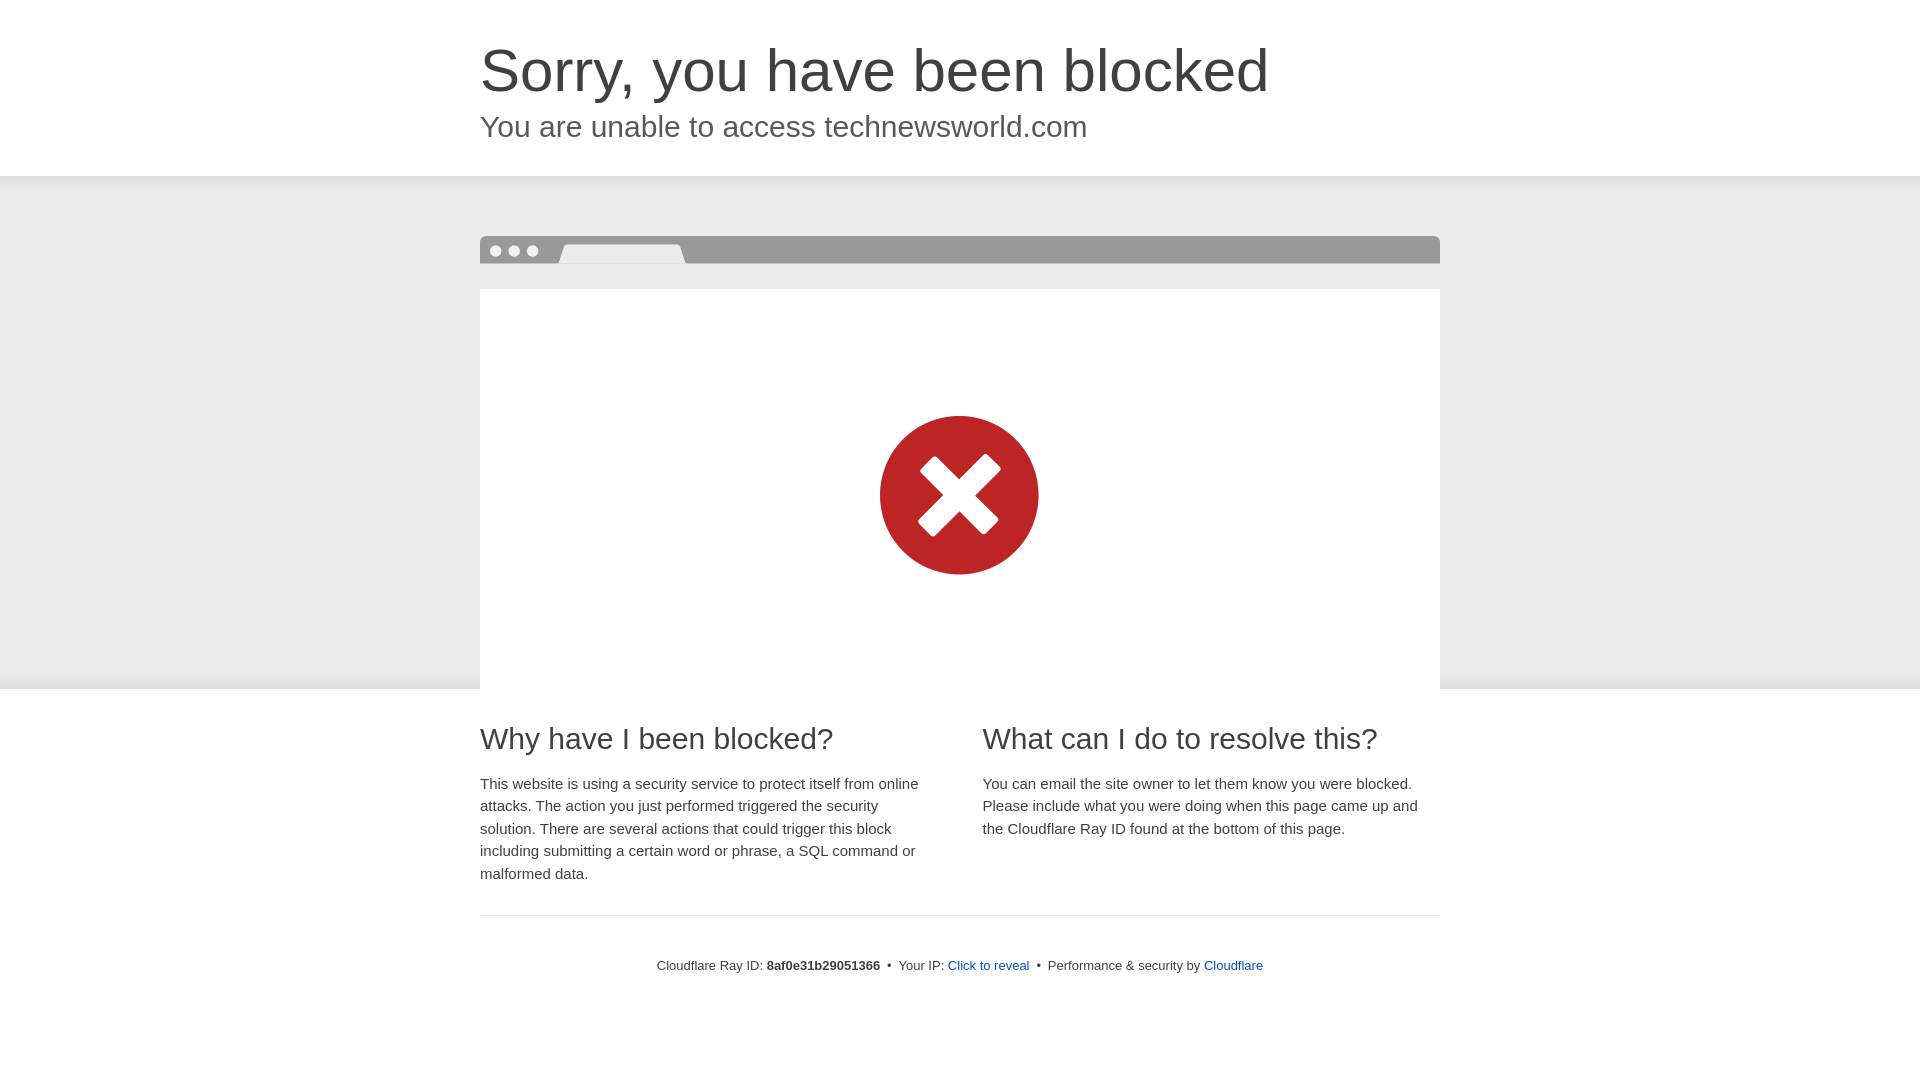  I want to click on Click to reveal, so click(988, 966).